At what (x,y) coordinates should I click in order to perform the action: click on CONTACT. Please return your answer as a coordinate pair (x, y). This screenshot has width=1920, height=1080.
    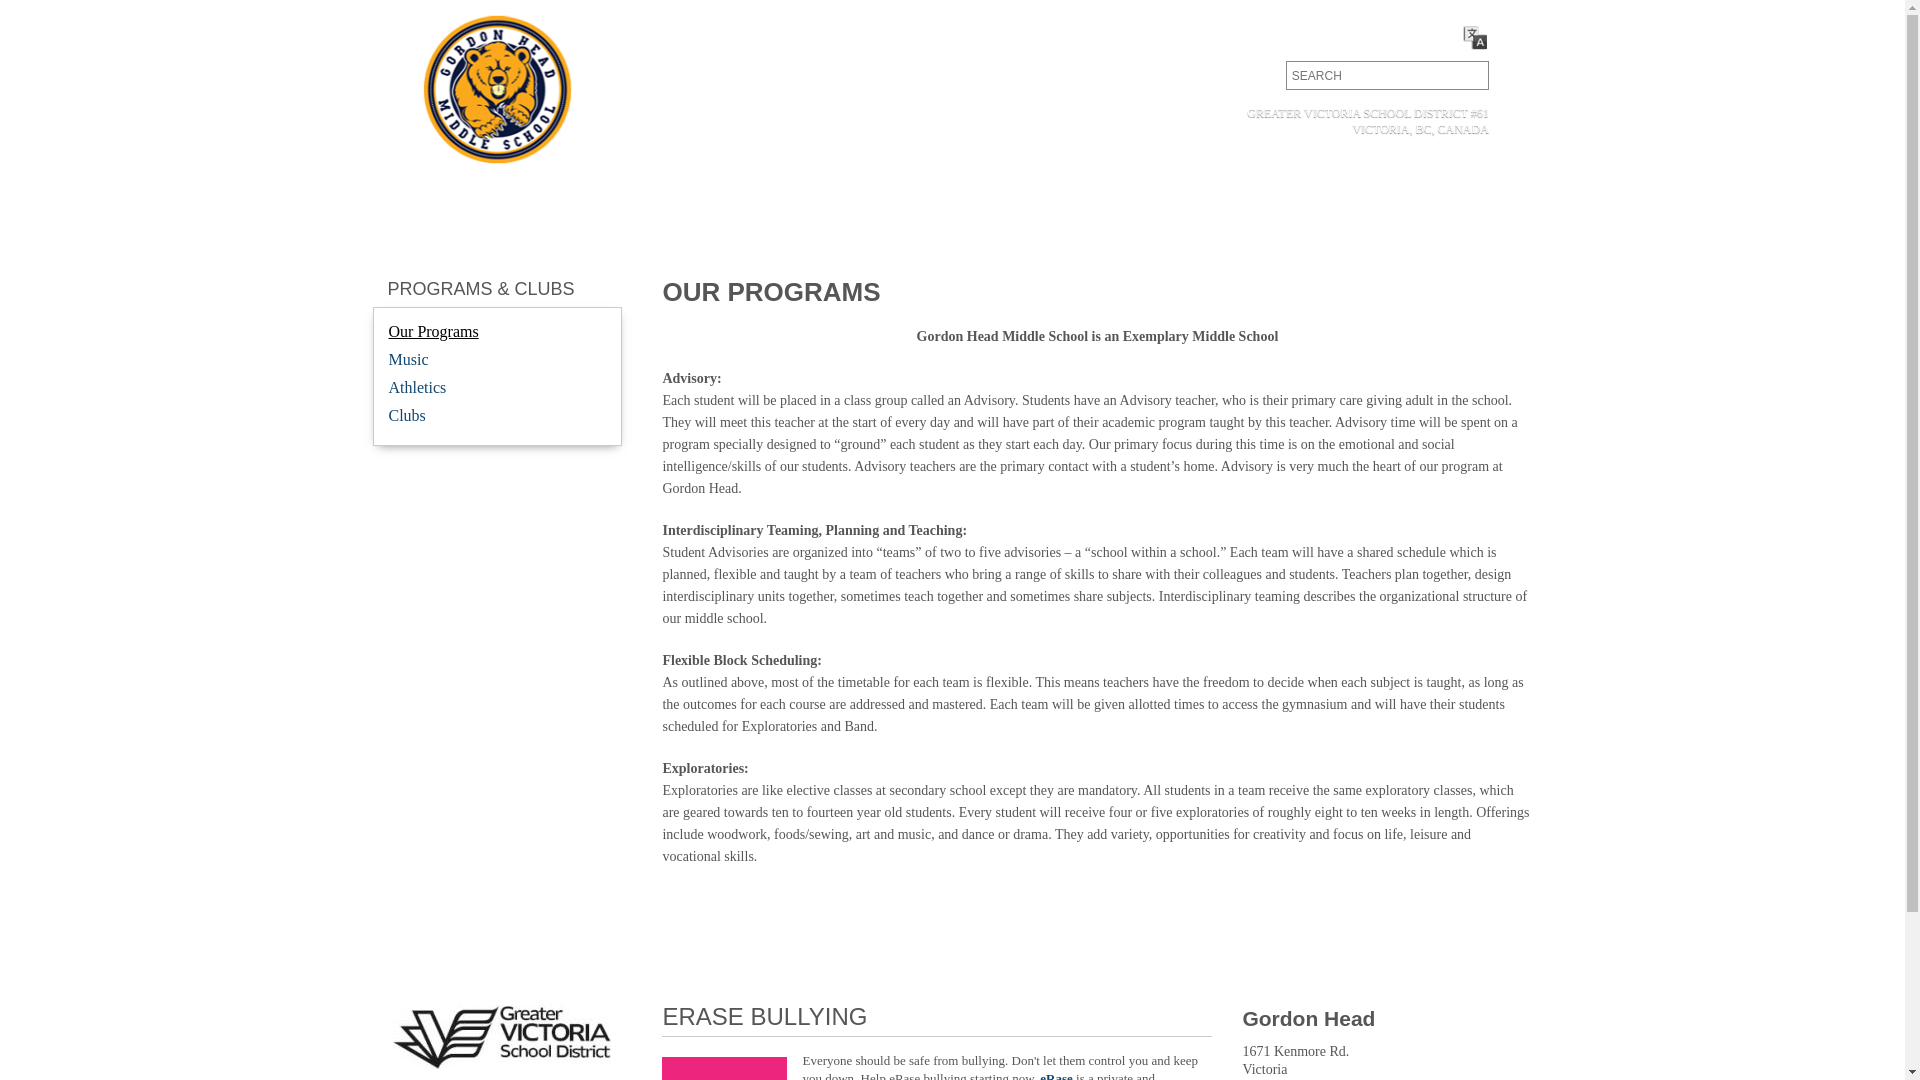
    Looking at the image, I should click on (1208, 36).